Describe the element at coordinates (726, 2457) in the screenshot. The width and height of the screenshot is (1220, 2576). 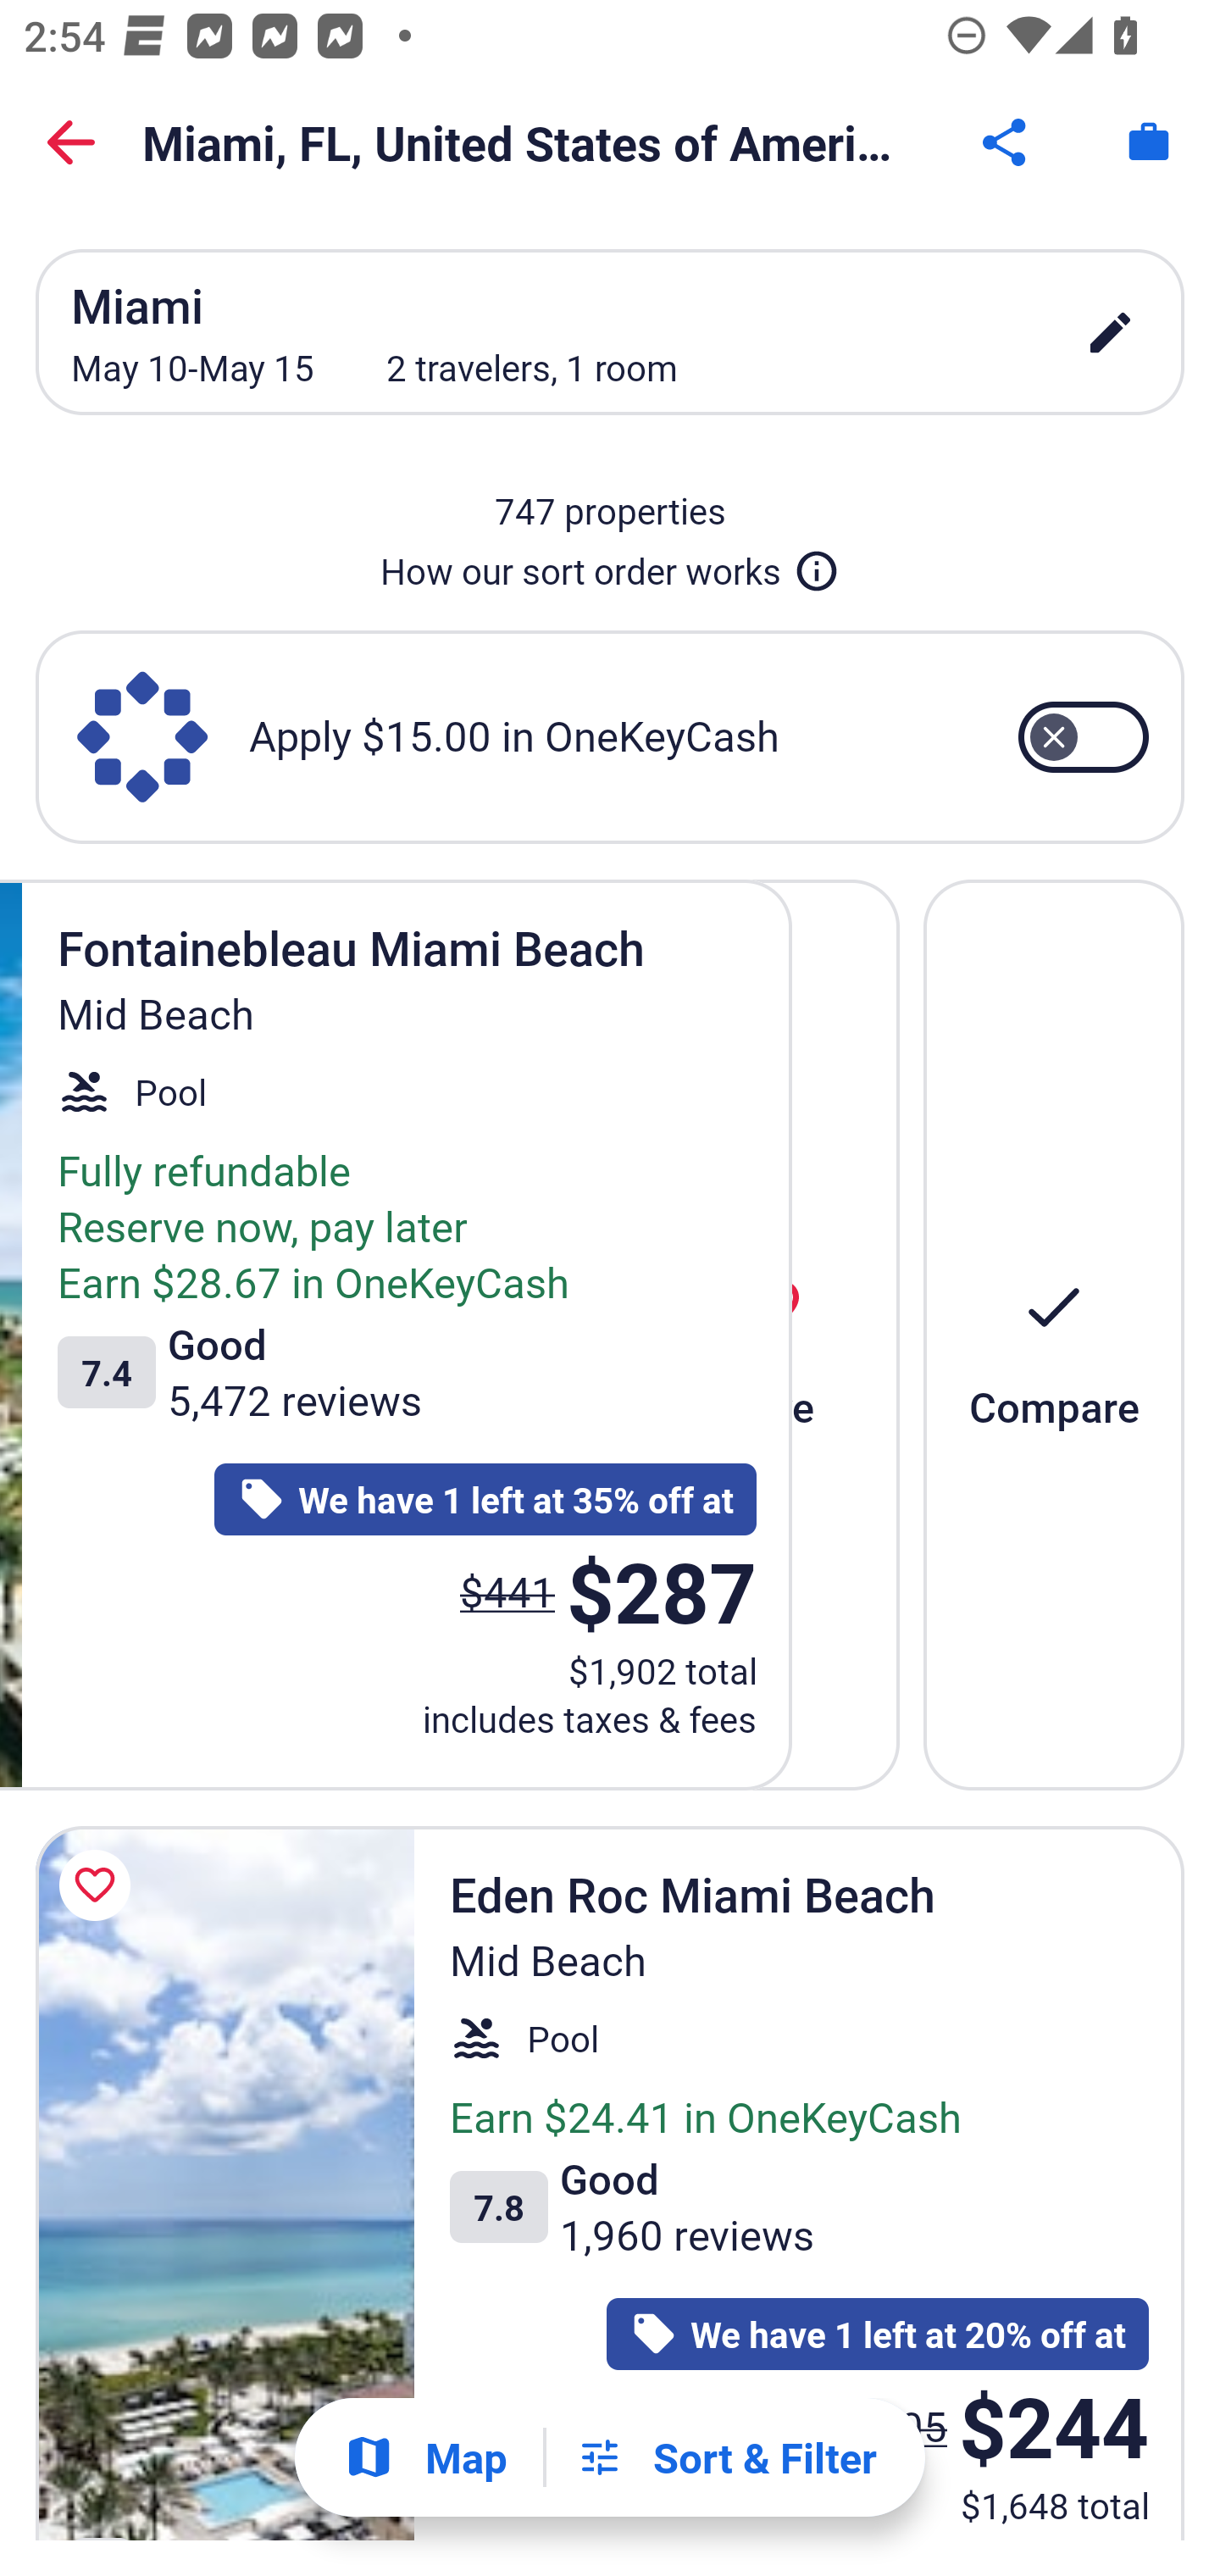
I see `Filters Sort & Filter Filters Button` at that location.